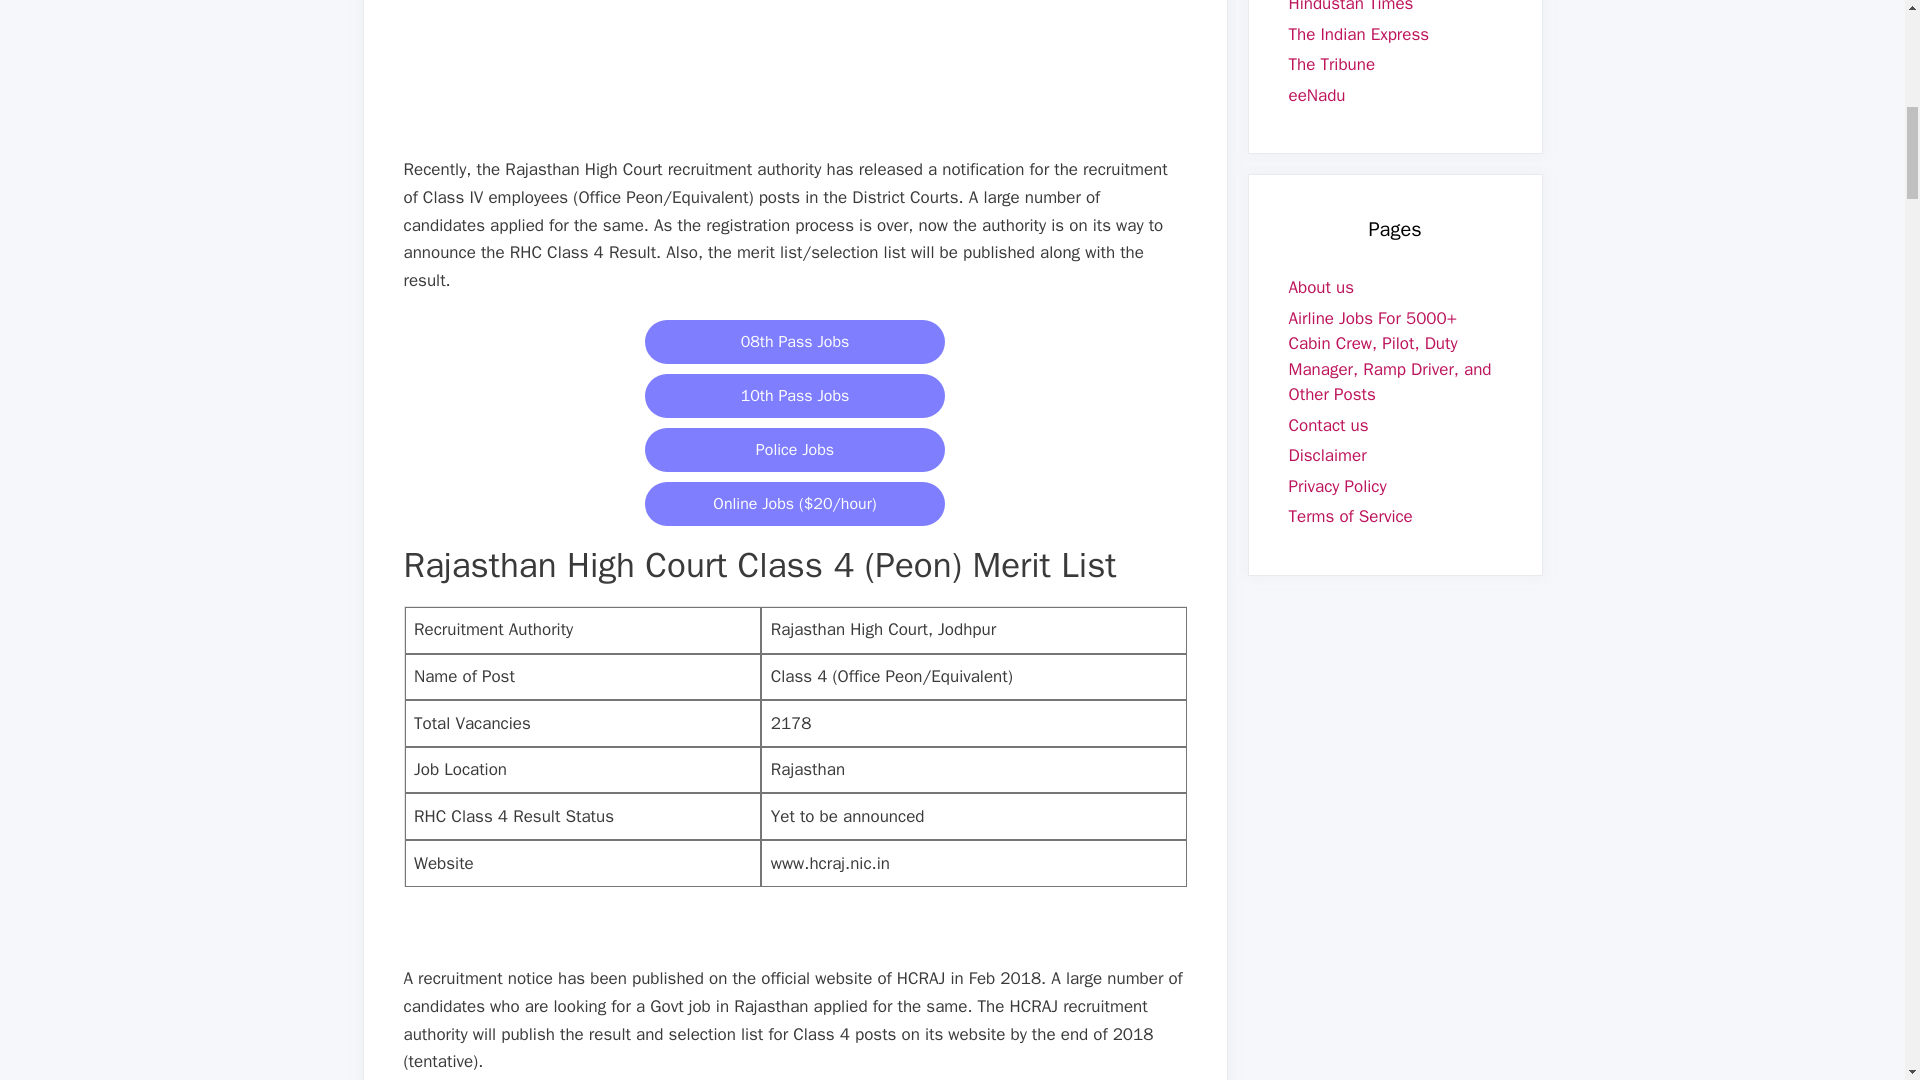 Image resolution: width=1920 pixels, height=1080 pixels. What do you see at coordinates (802, 74) in the screenshot?
I see `Advertisement` at bounding box center [802, 74].